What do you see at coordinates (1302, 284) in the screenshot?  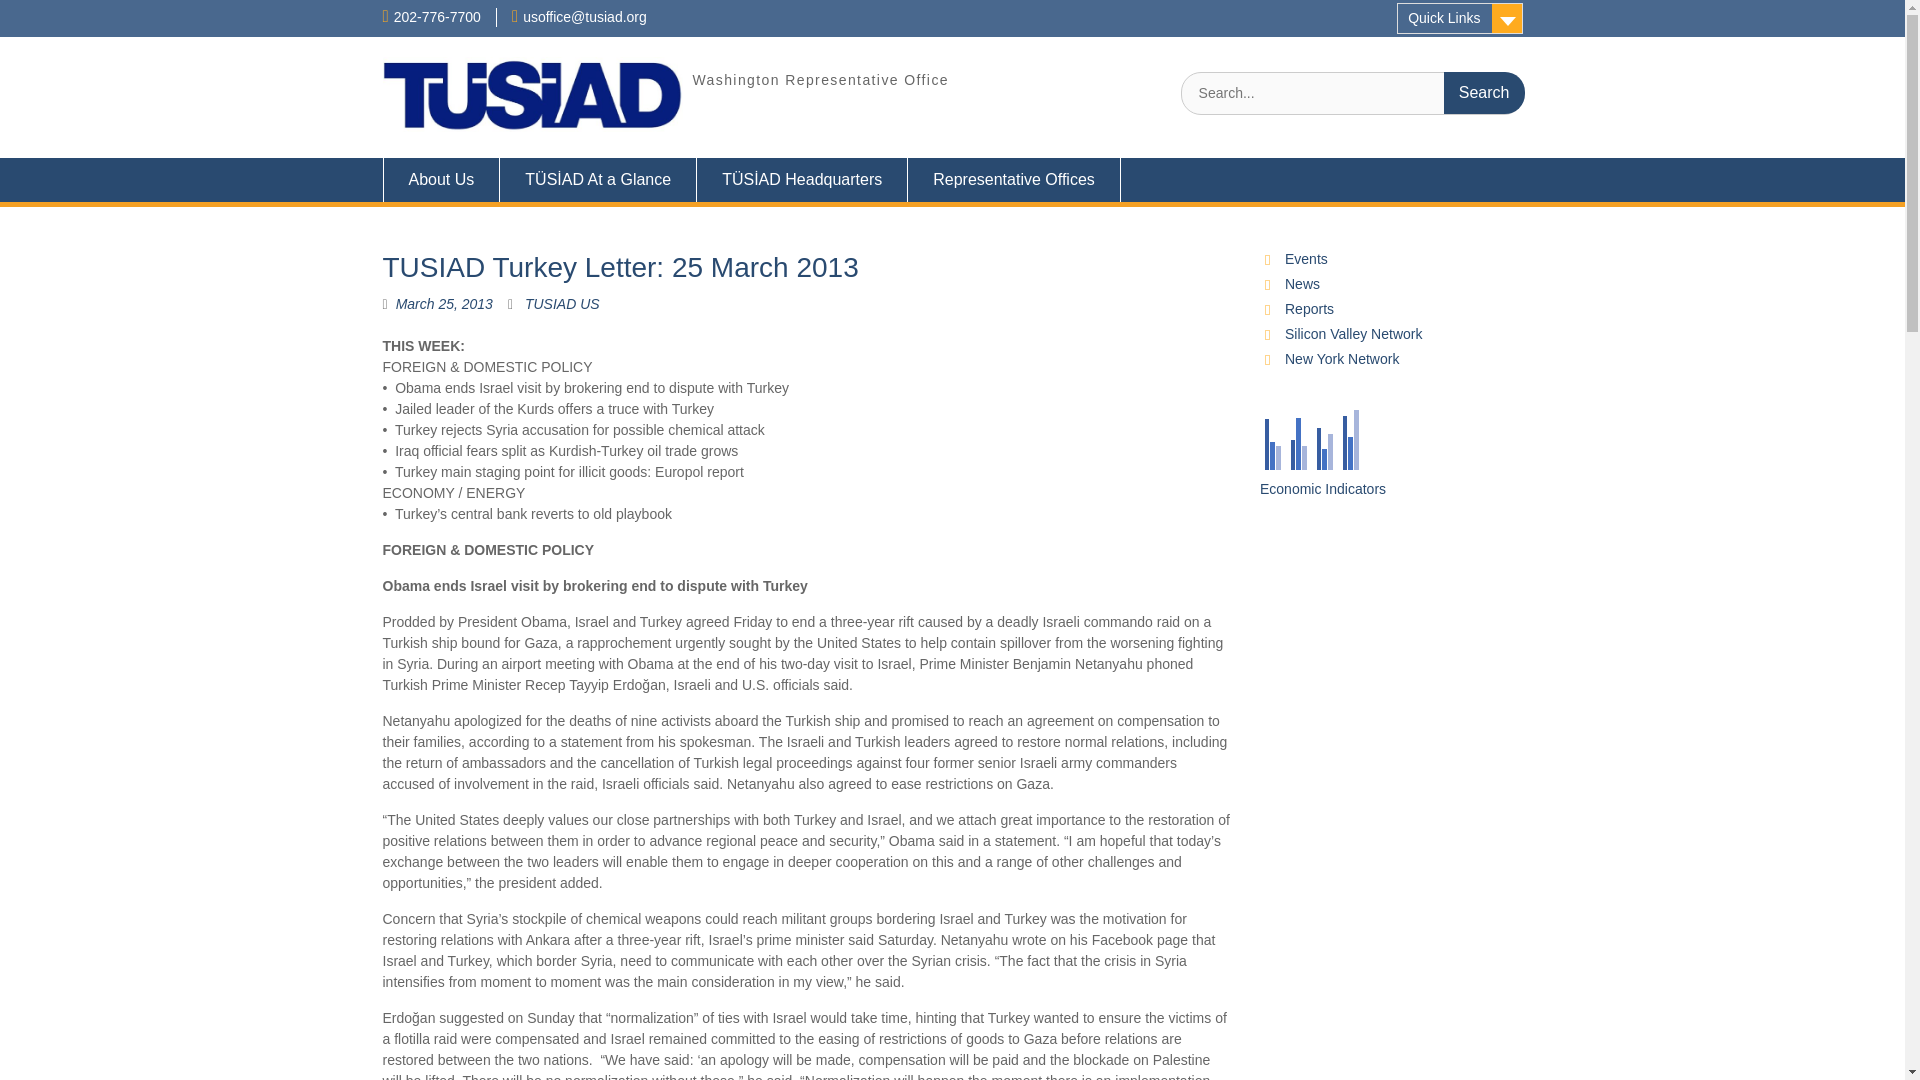 I see `News` at bounding box center [1302, 284].